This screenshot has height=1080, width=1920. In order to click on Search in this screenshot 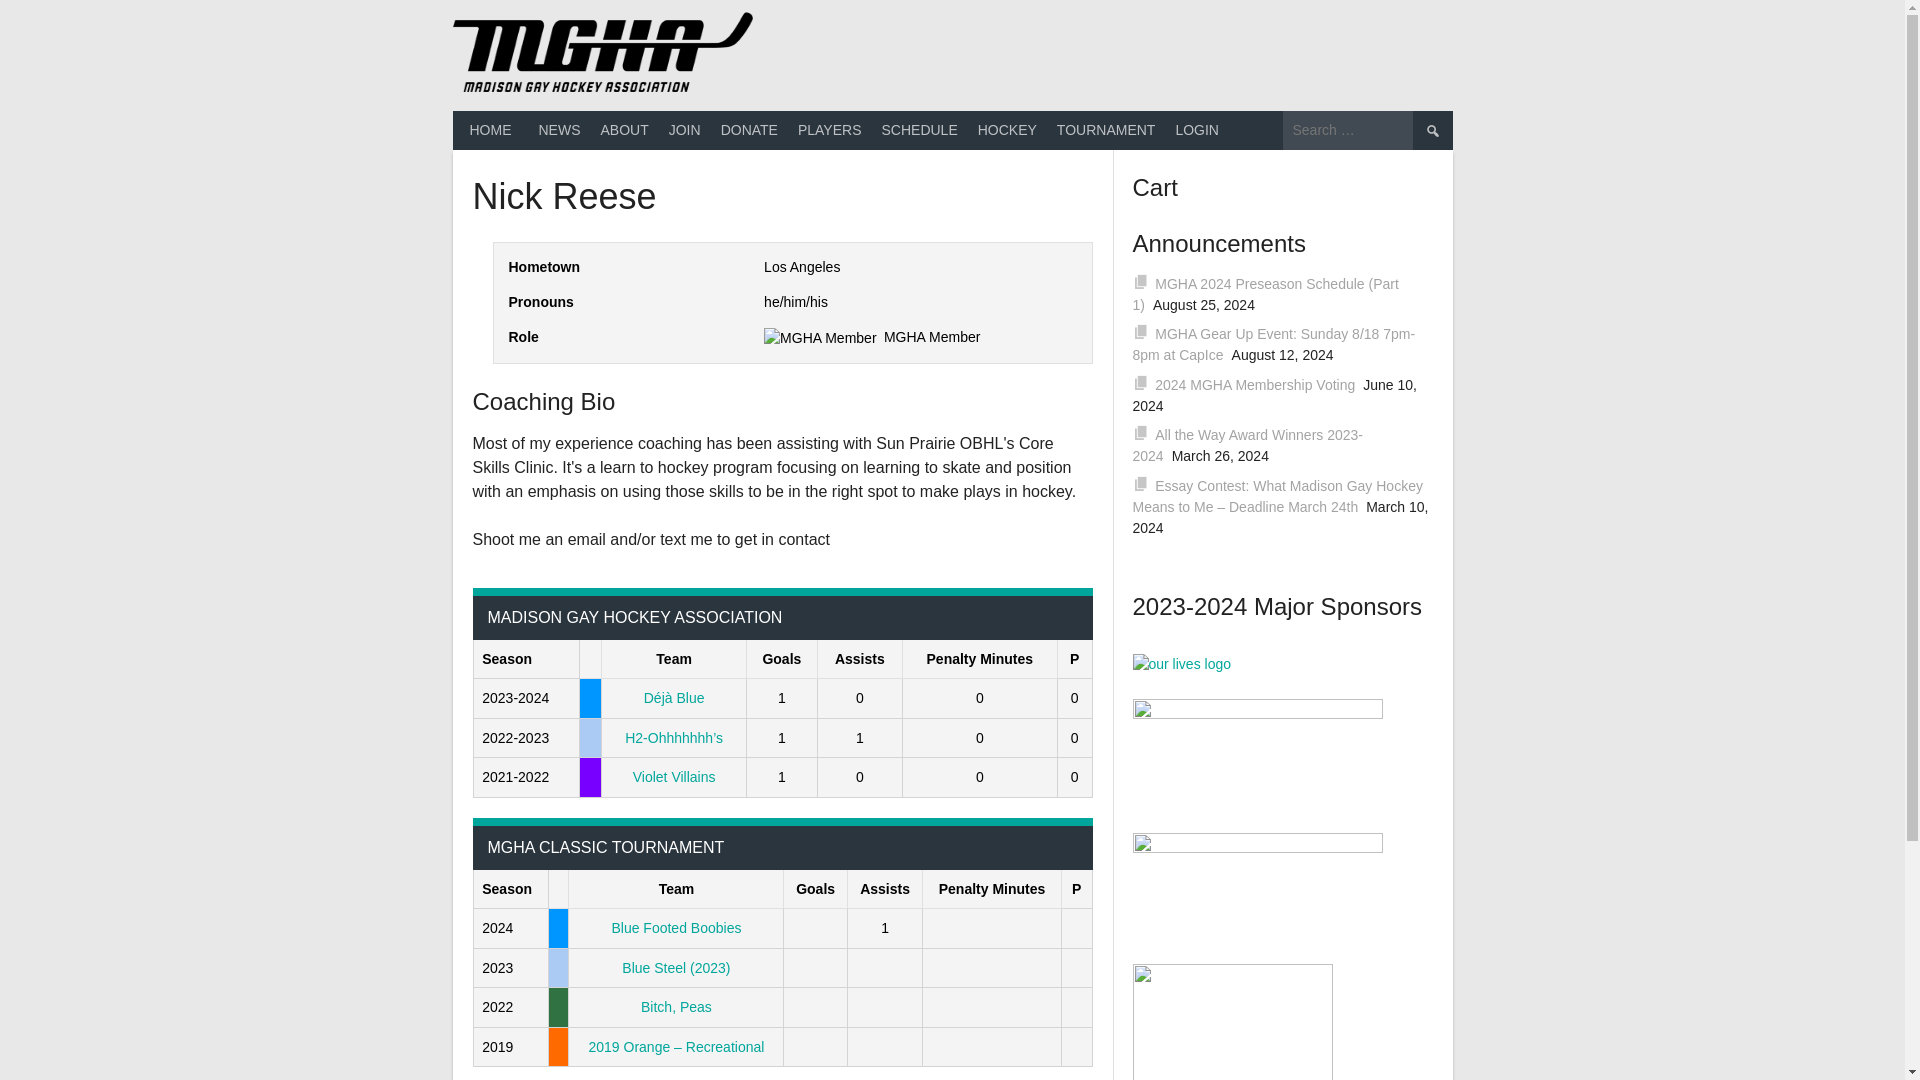, I will do `click(1431, 130)`.